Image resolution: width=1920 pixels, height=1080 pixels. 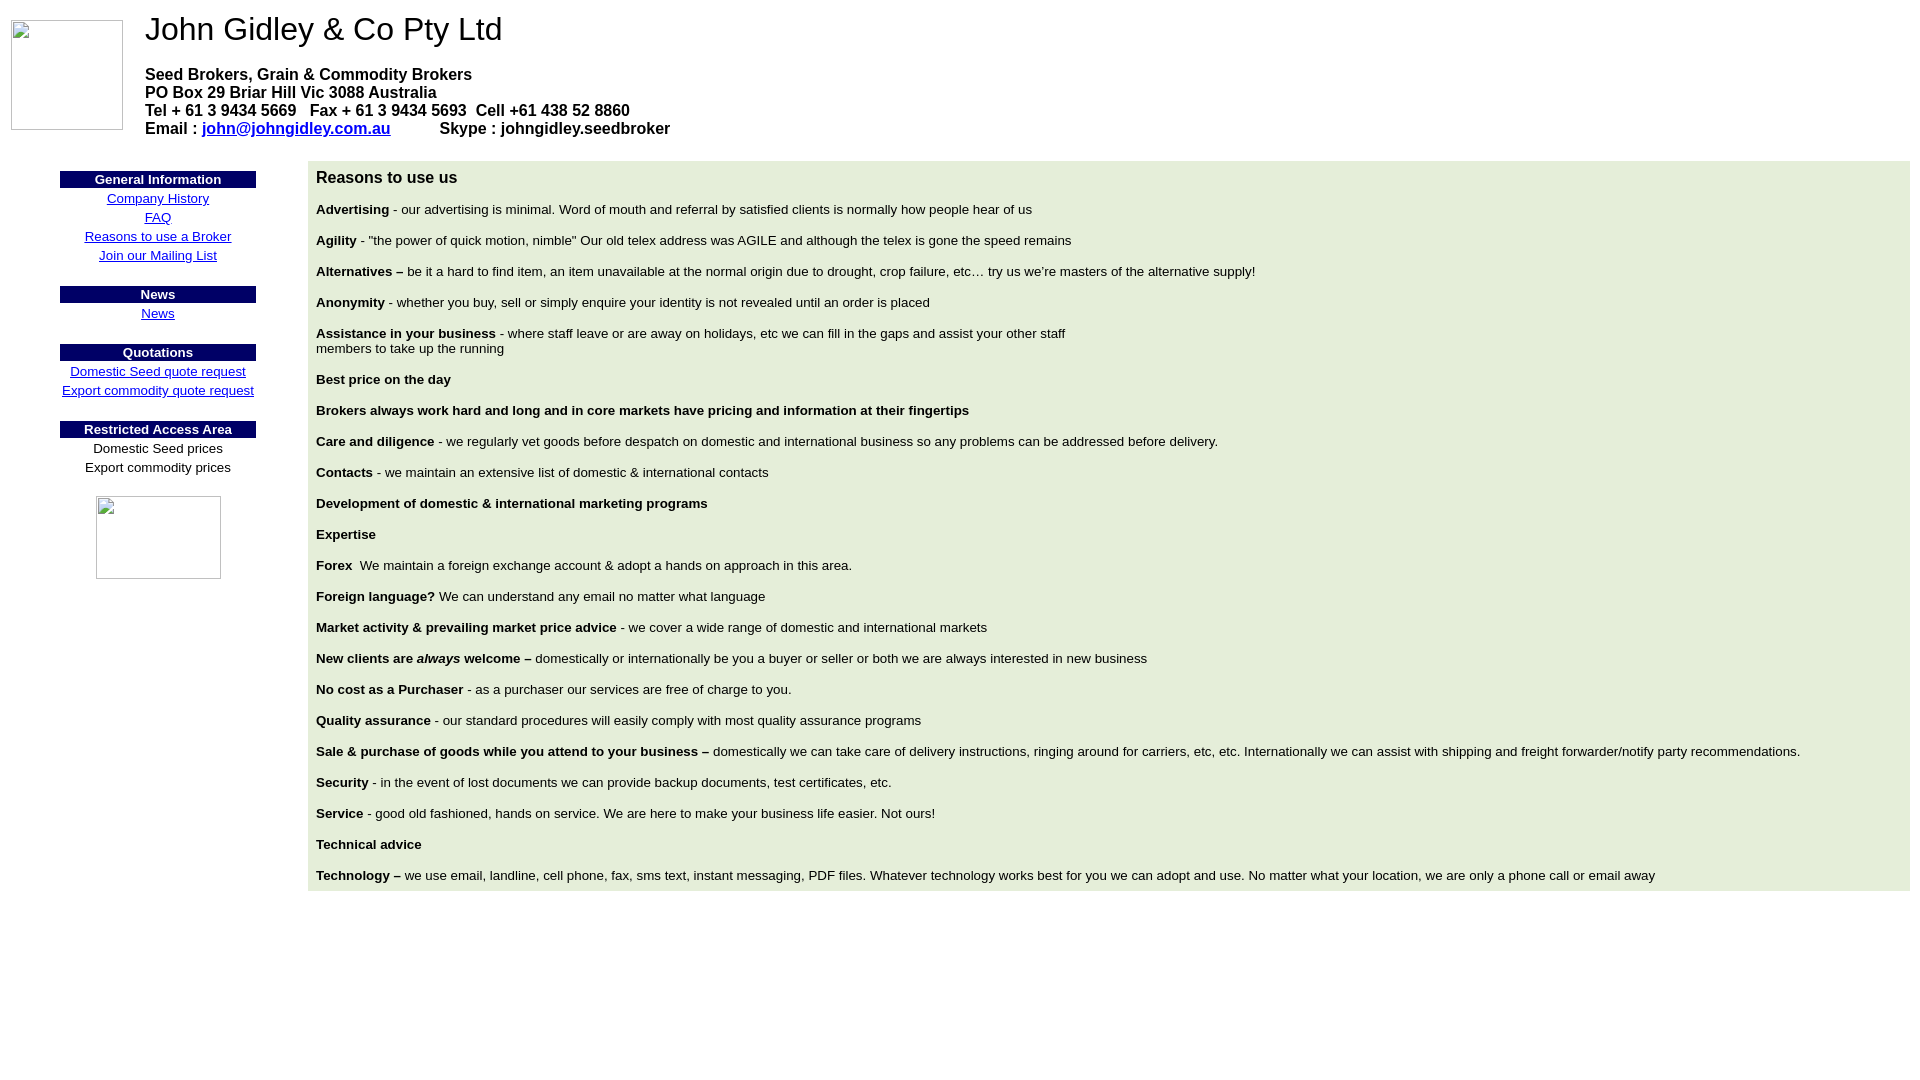 What do you see at coordinates (158, 256) in the screenshot?
I see `Join our Mailing List` at bounding box center [158, 256].